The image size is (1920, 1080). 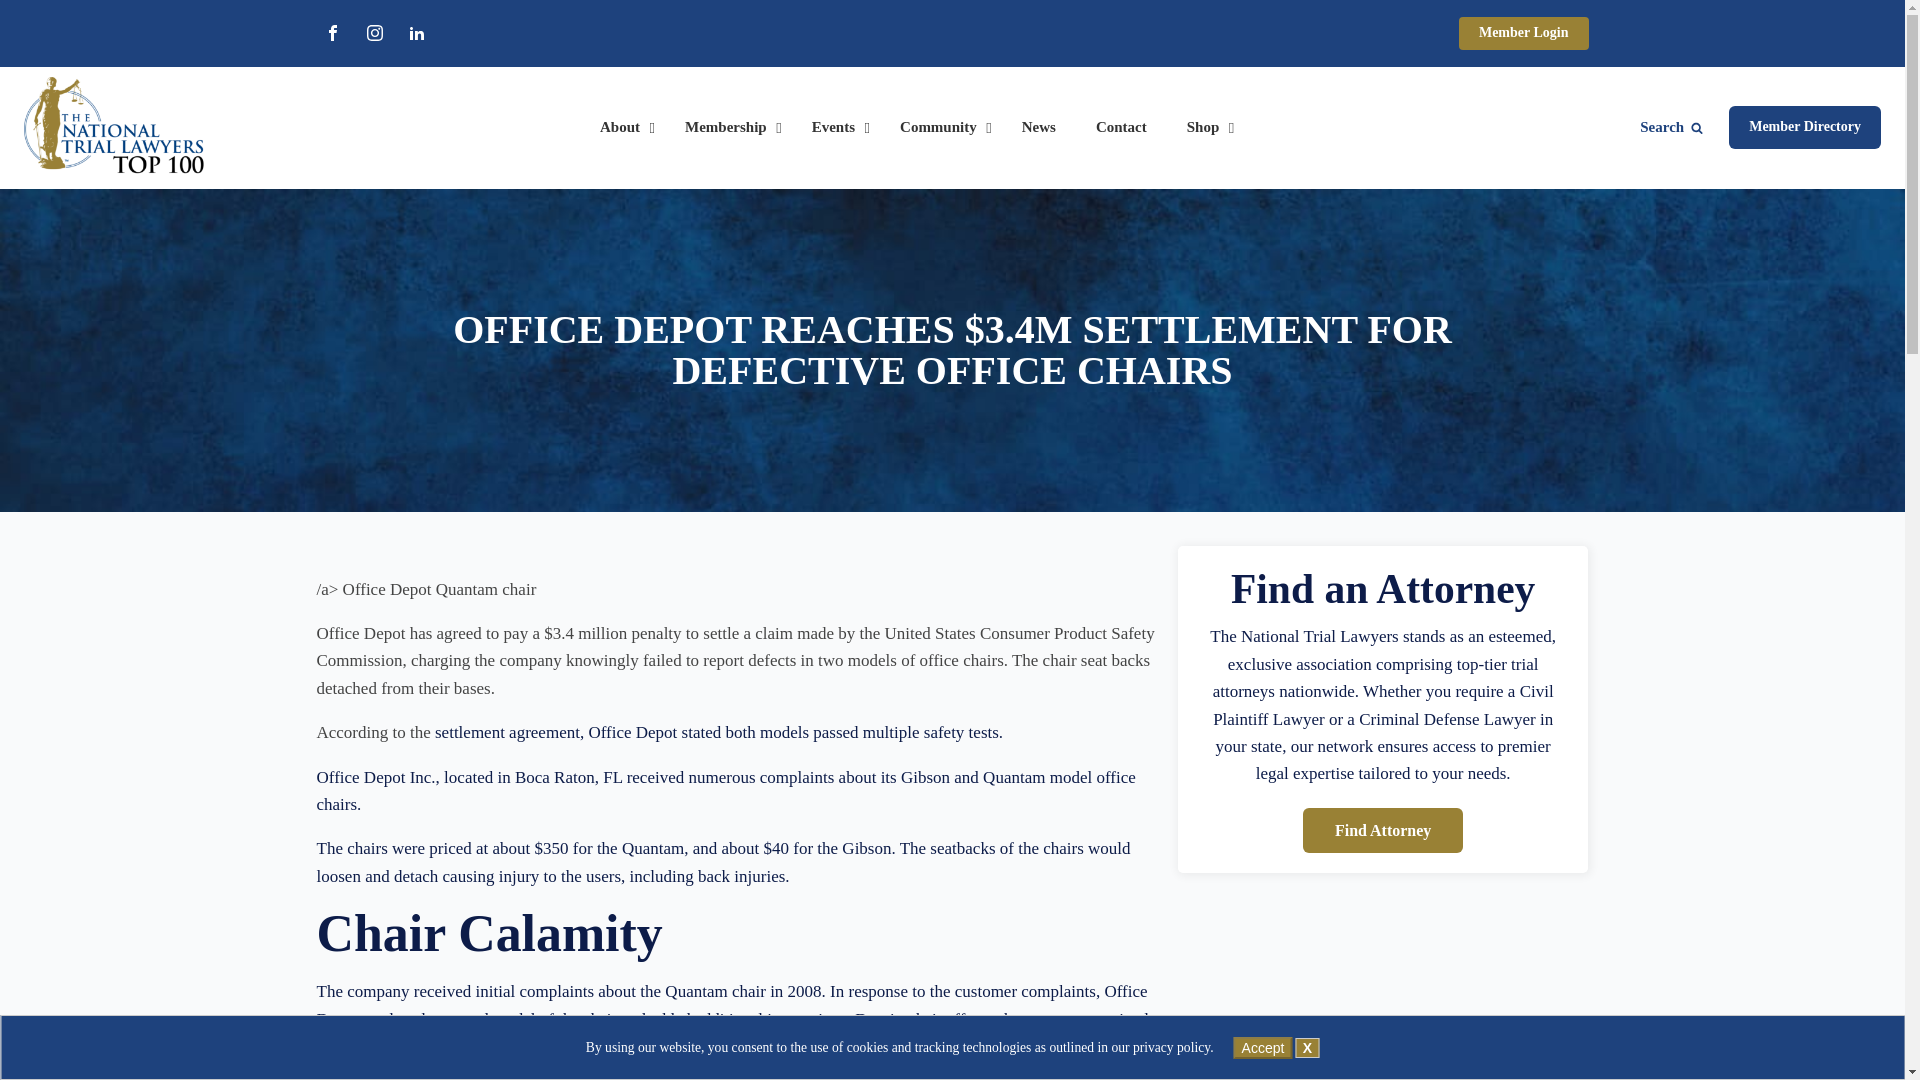 What do you see at coordinates (1263, 1048) in the screenshot?
I see `Accept` at bounding box center [1263, 1048].